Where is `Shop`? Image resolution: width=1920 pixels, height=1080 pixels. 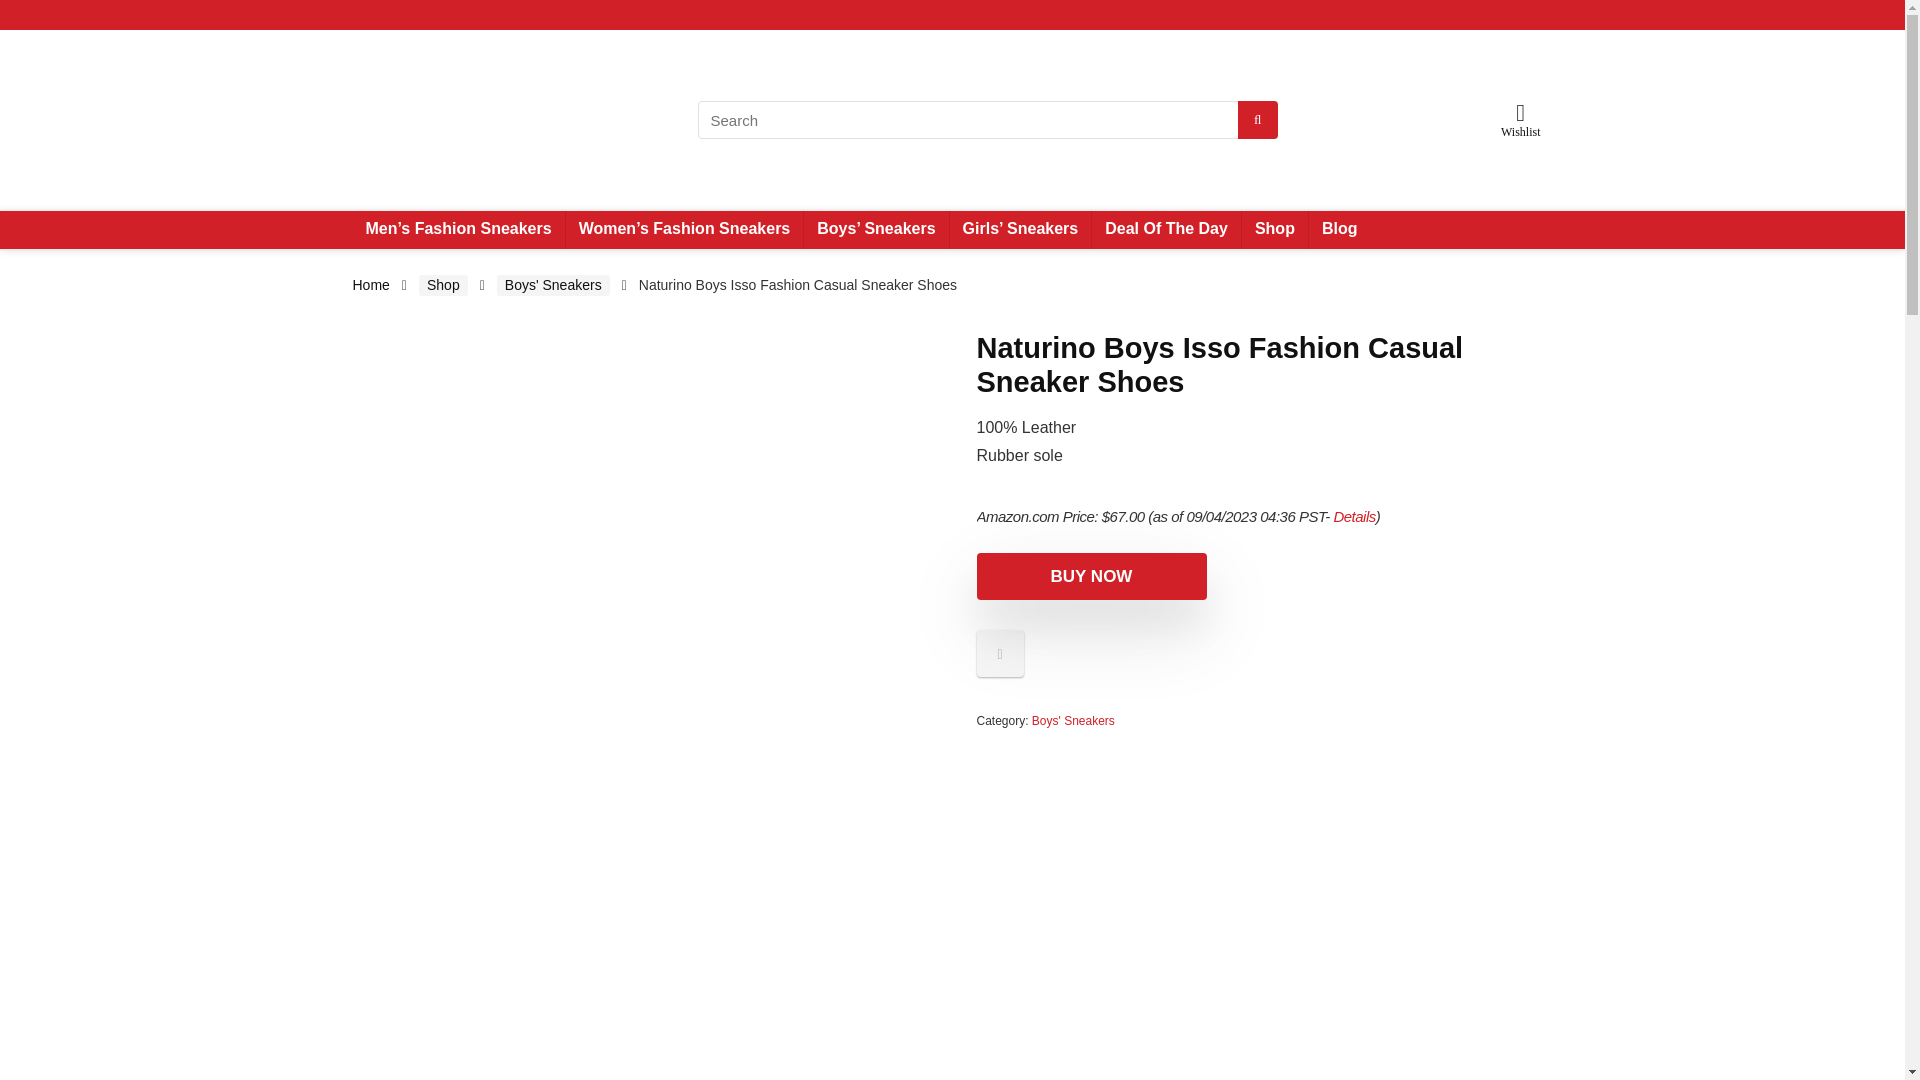
Shop is located at coordinates (443, 285).